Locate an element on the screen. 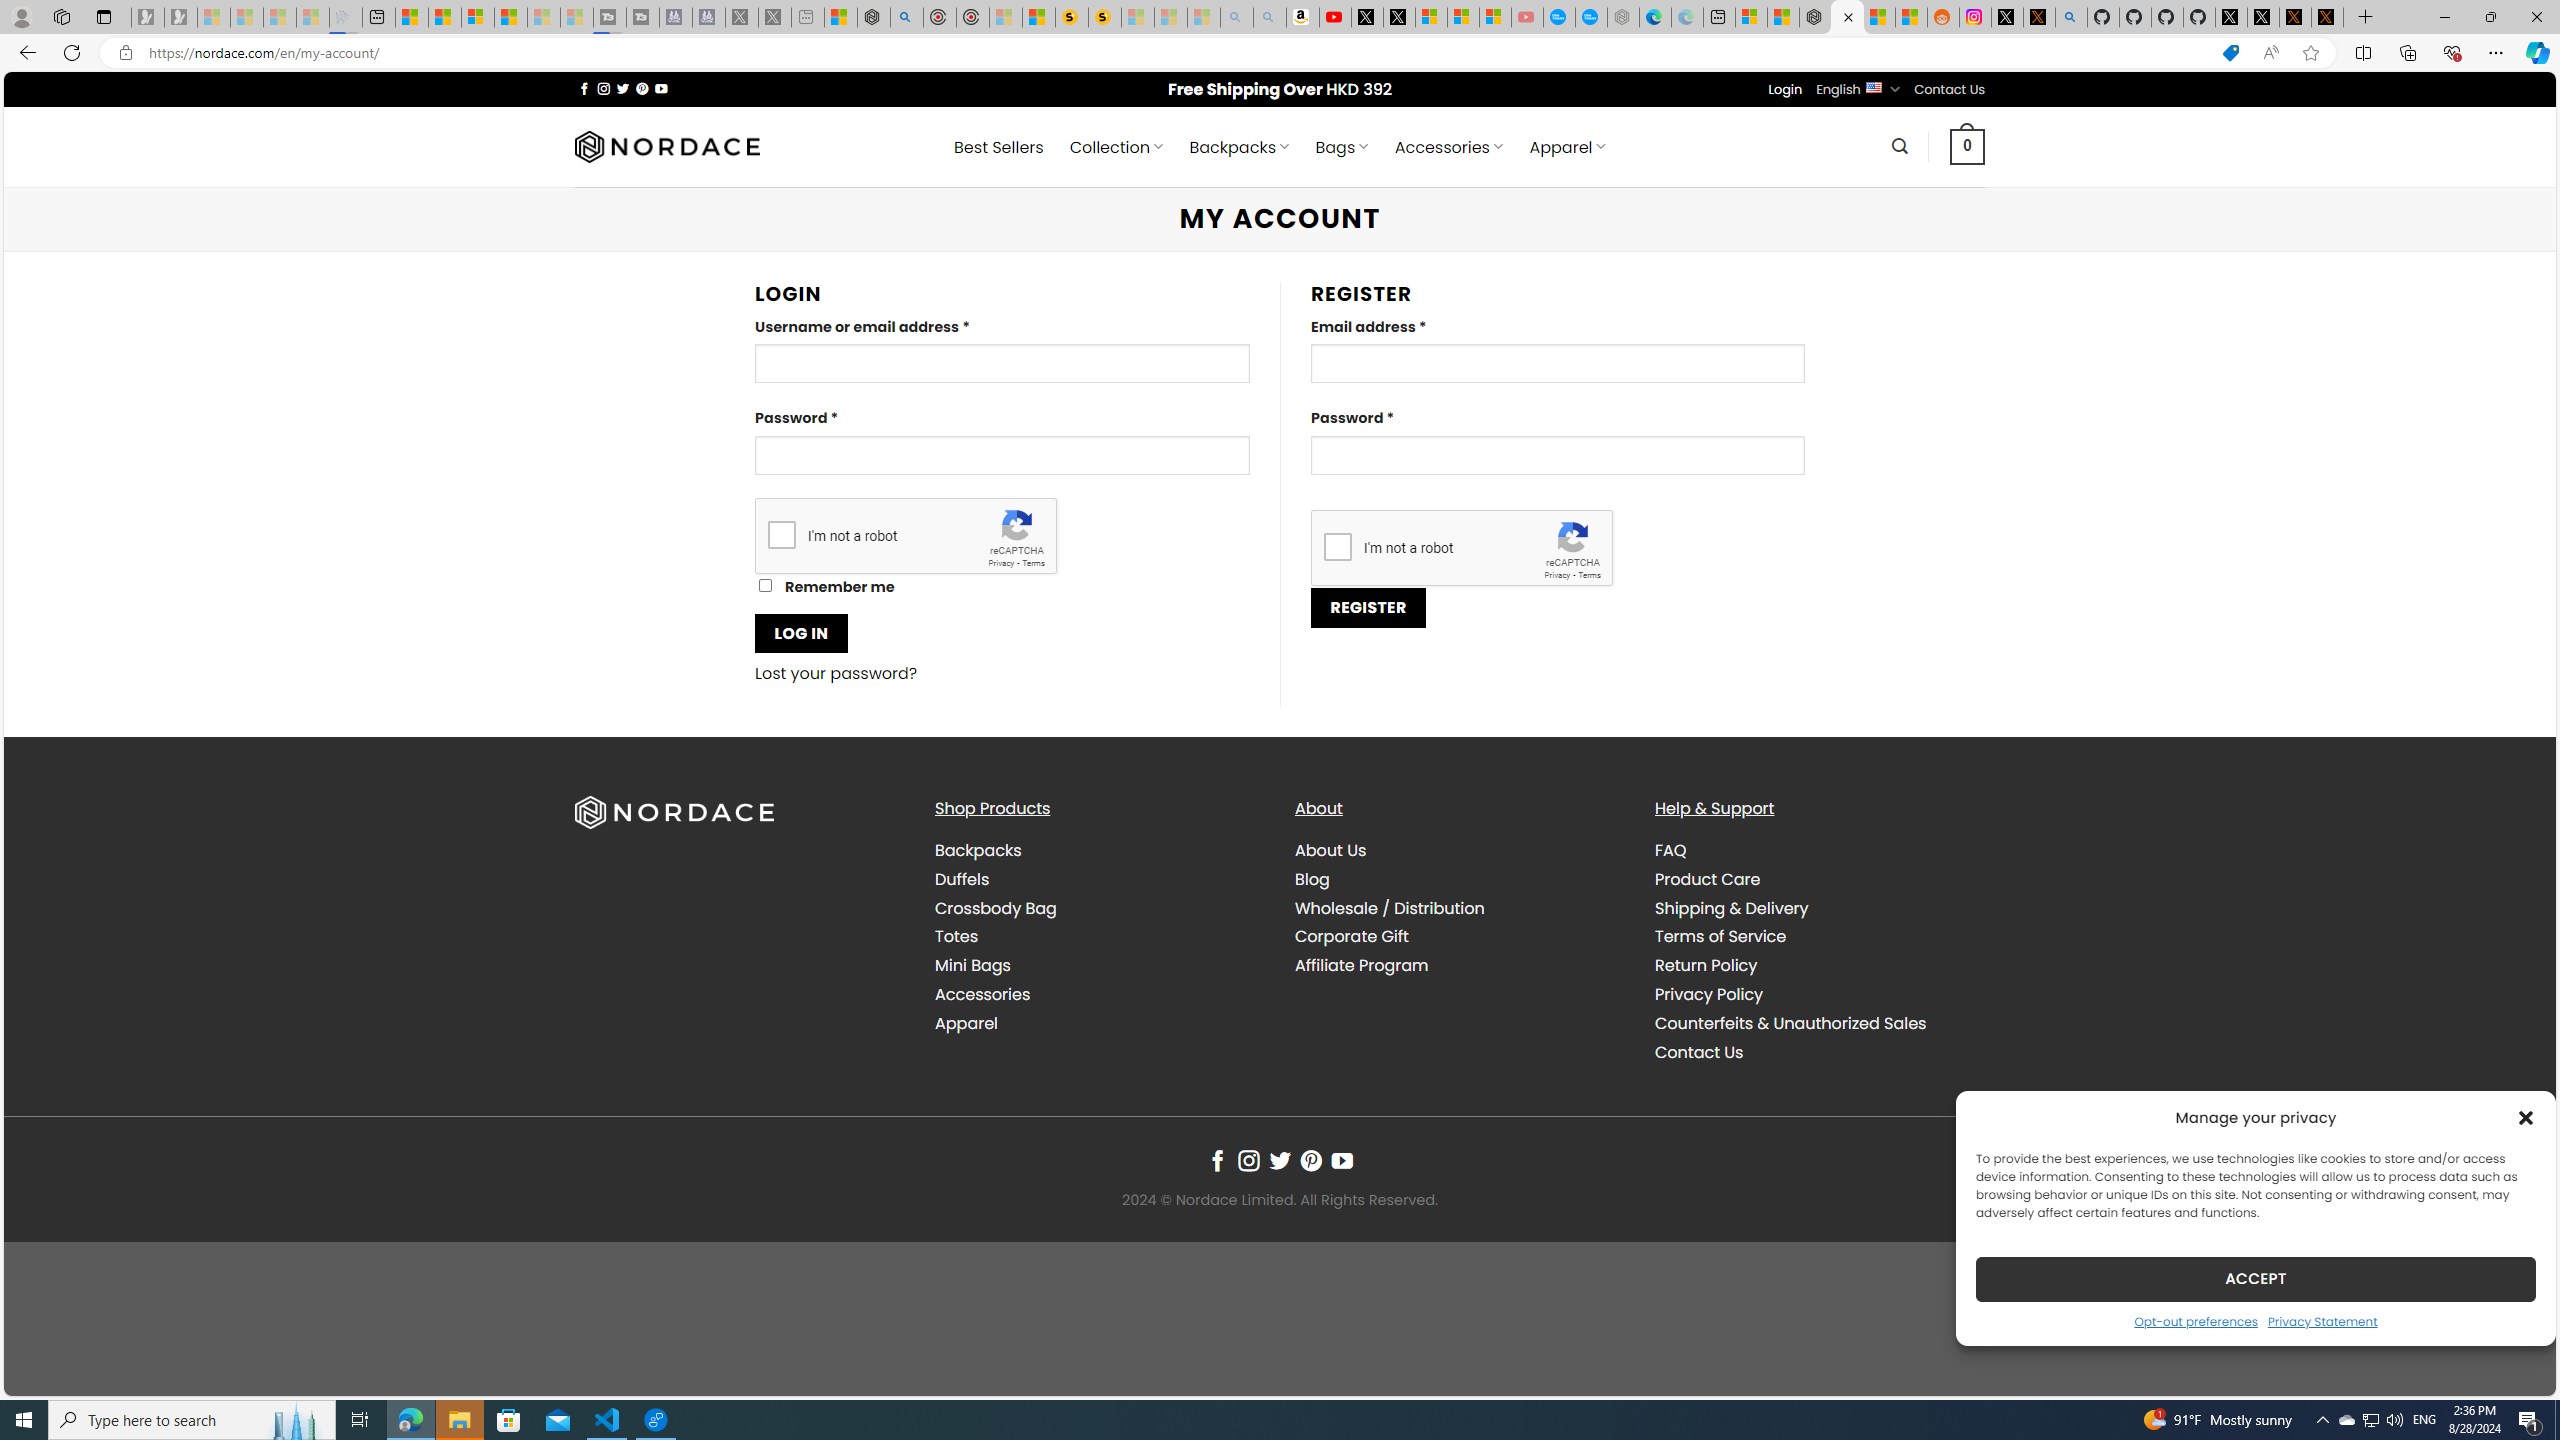 This screenshot has height=1440, width=2560. Remember me is located at coordinates (765, 586).